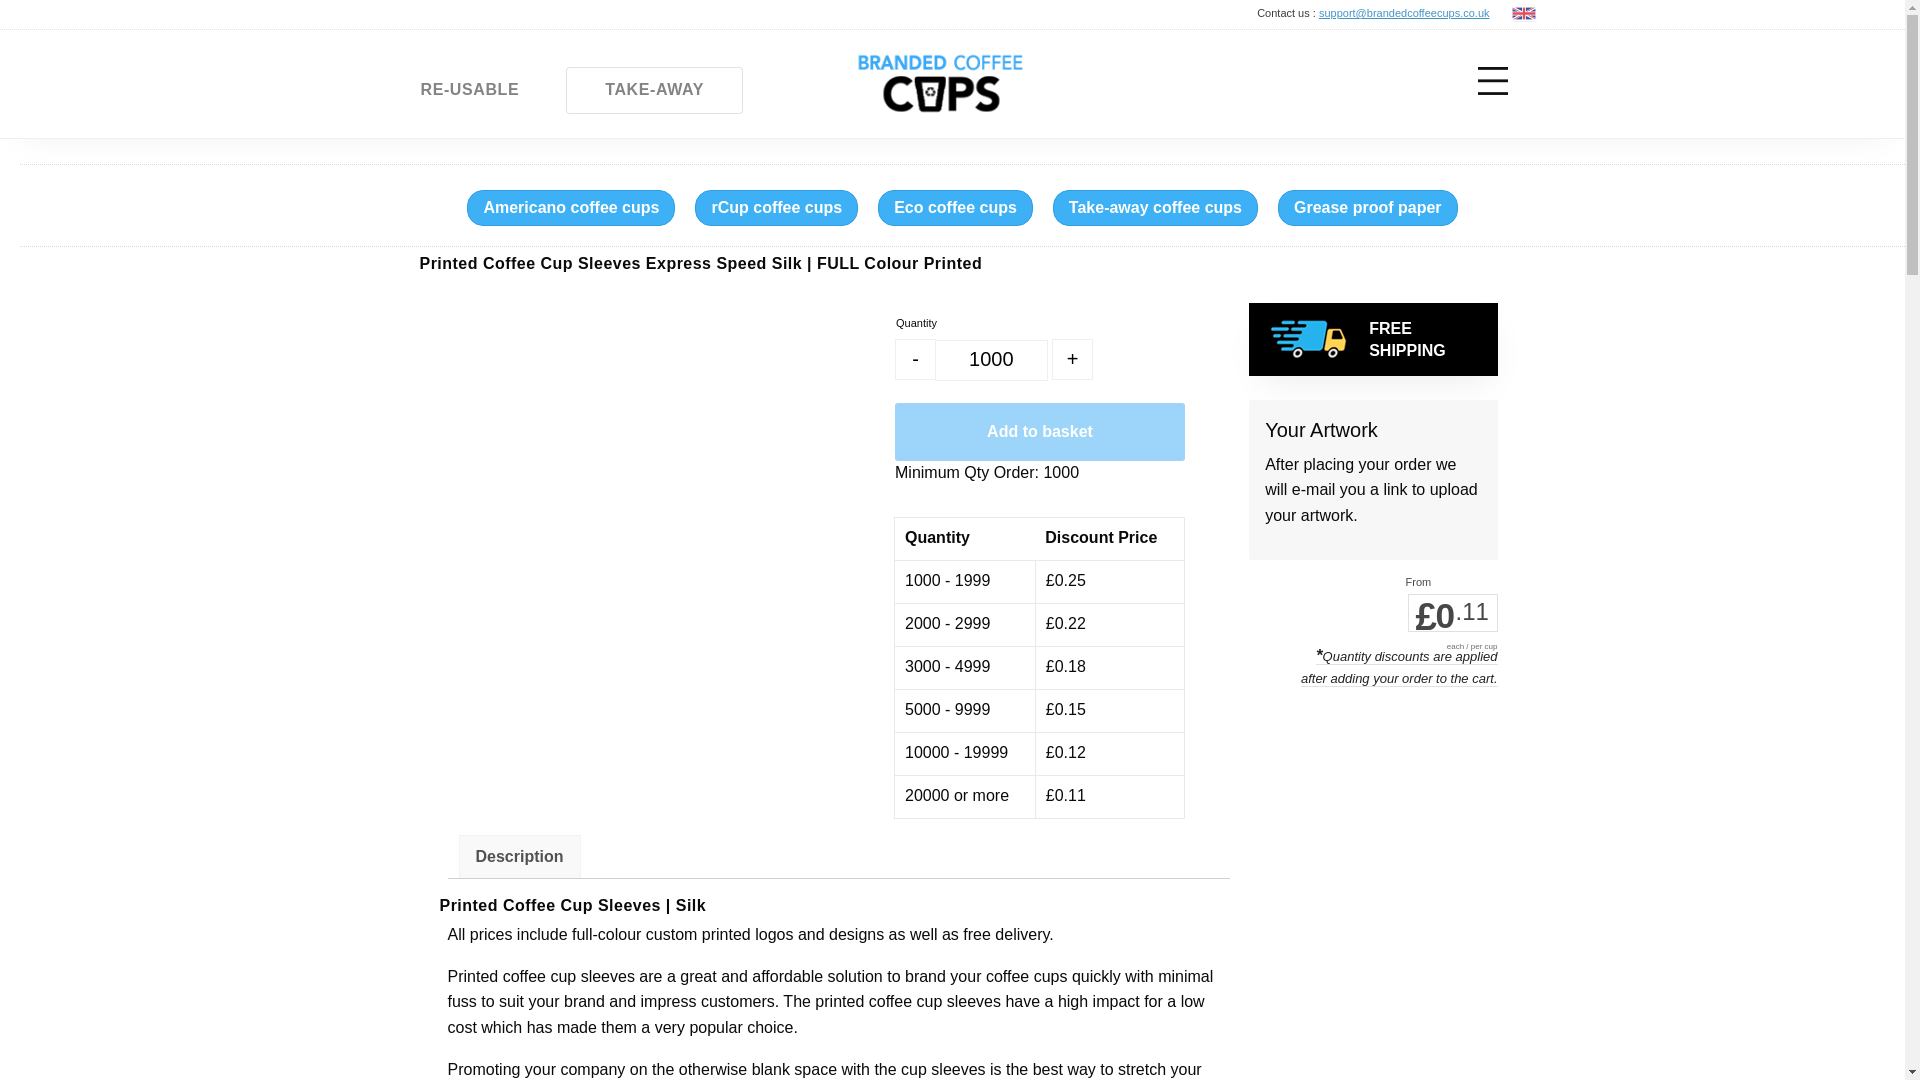  What do you see at coordinates (469, 90) in the screenshot?
I see `RE-USABLE` at bounding box center [469, 90].